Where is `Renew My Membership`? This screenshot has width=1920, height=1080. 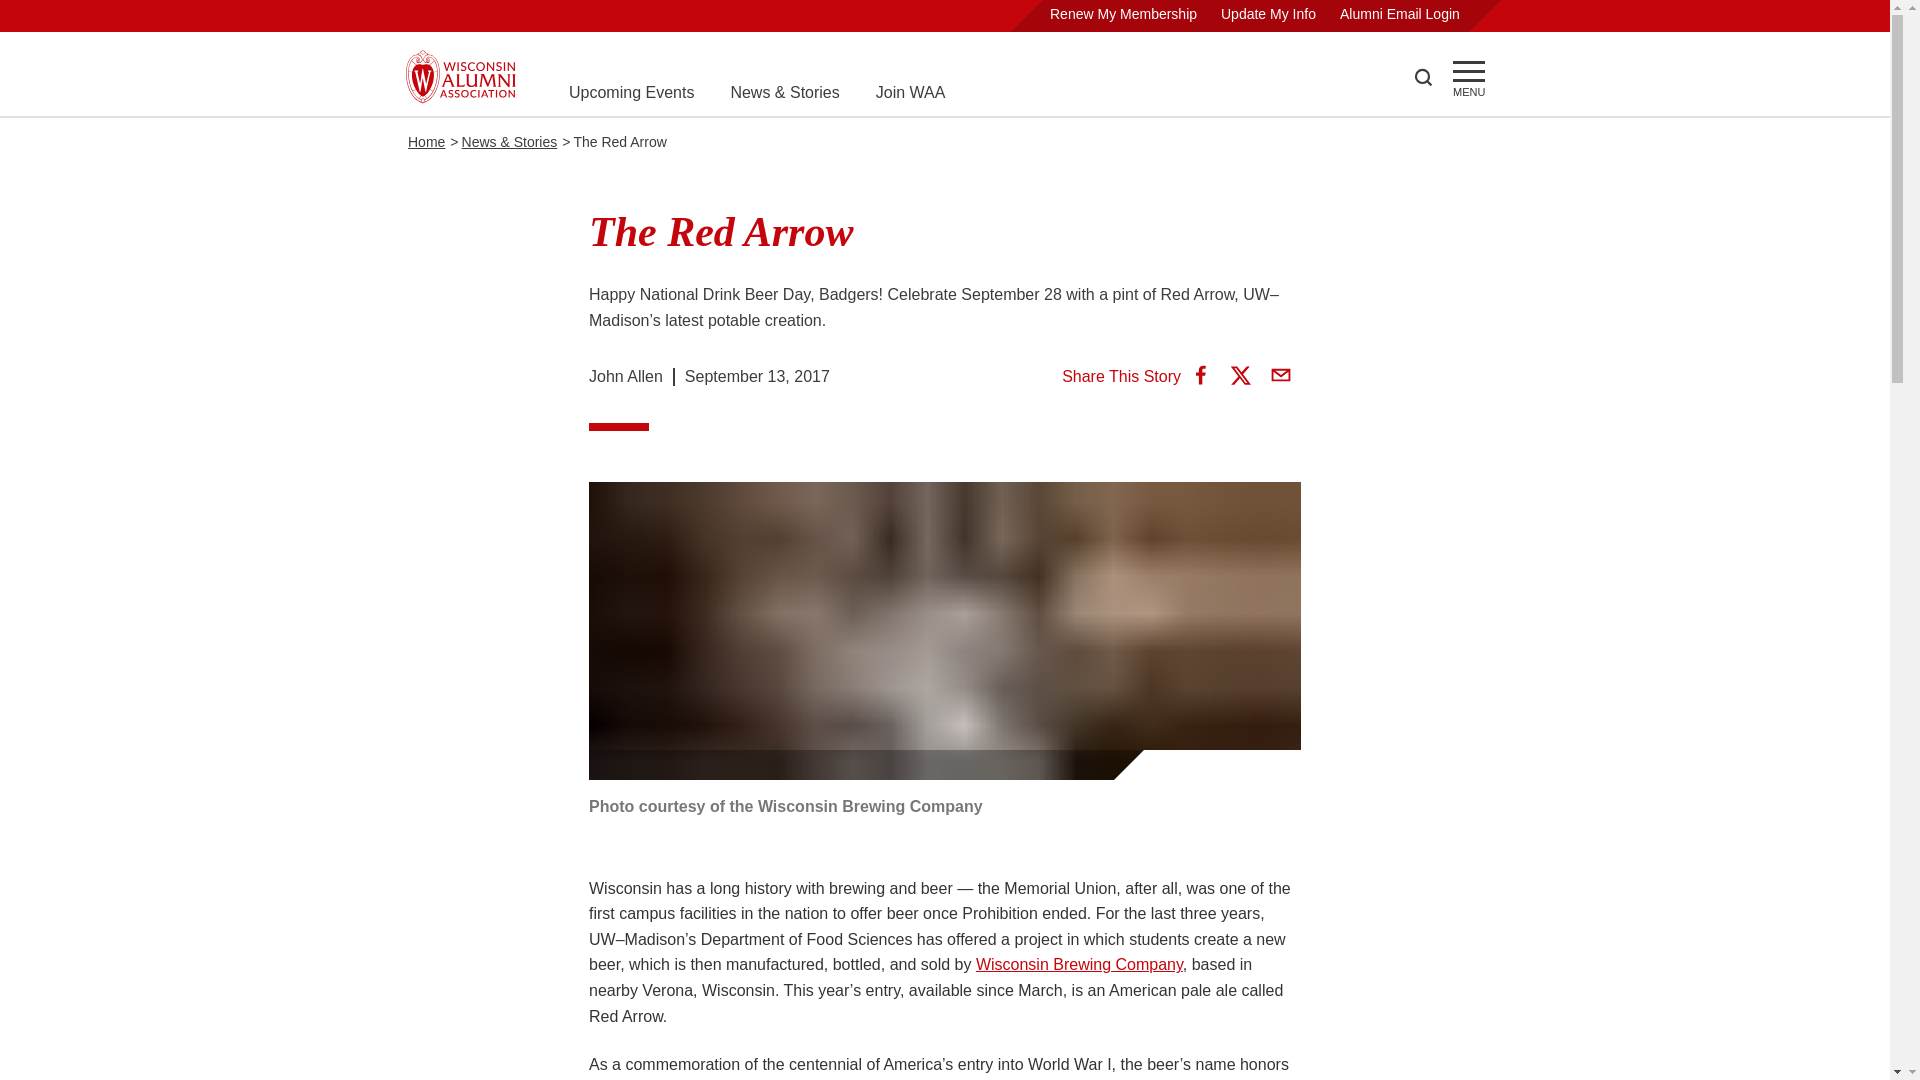
Renew My Membership is located at coordinates (1123, 14).